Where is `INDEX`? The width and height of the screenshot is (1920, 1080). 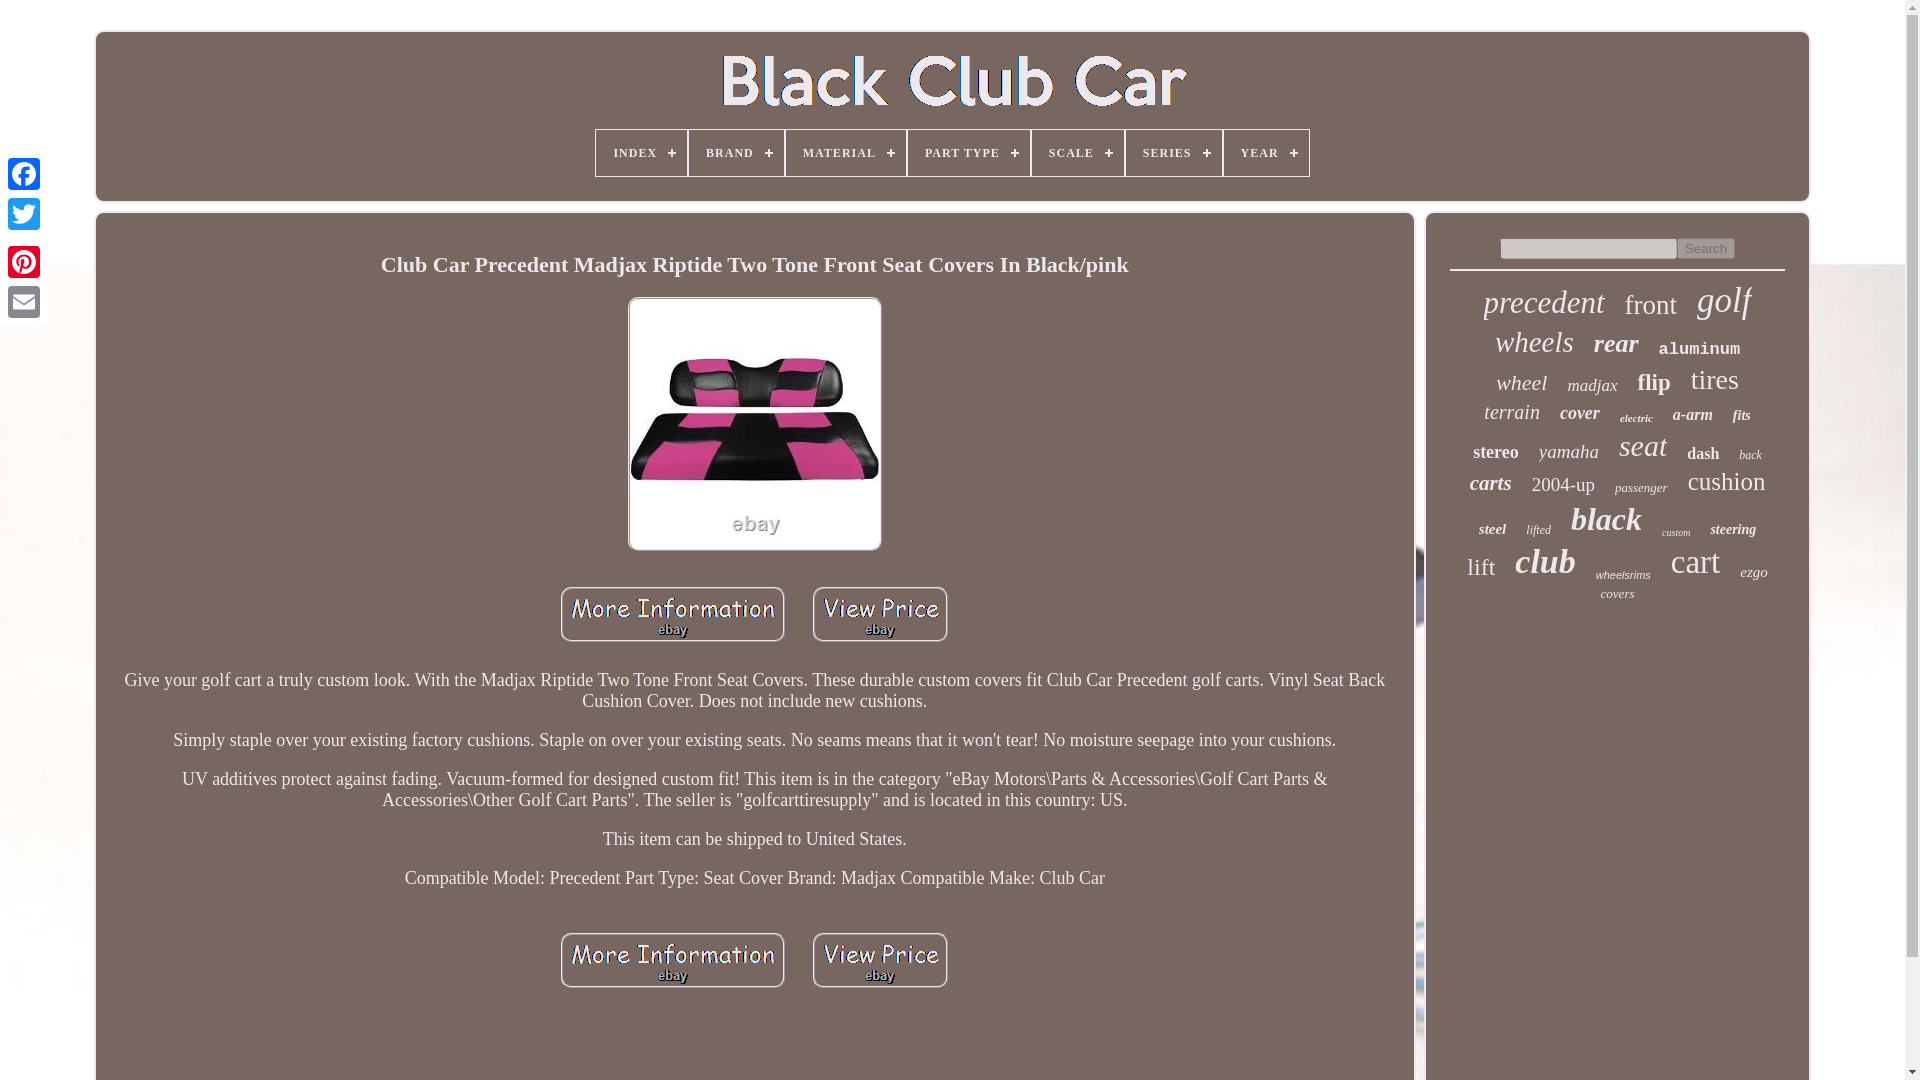
INDEX is located at coordinates (641, 152).